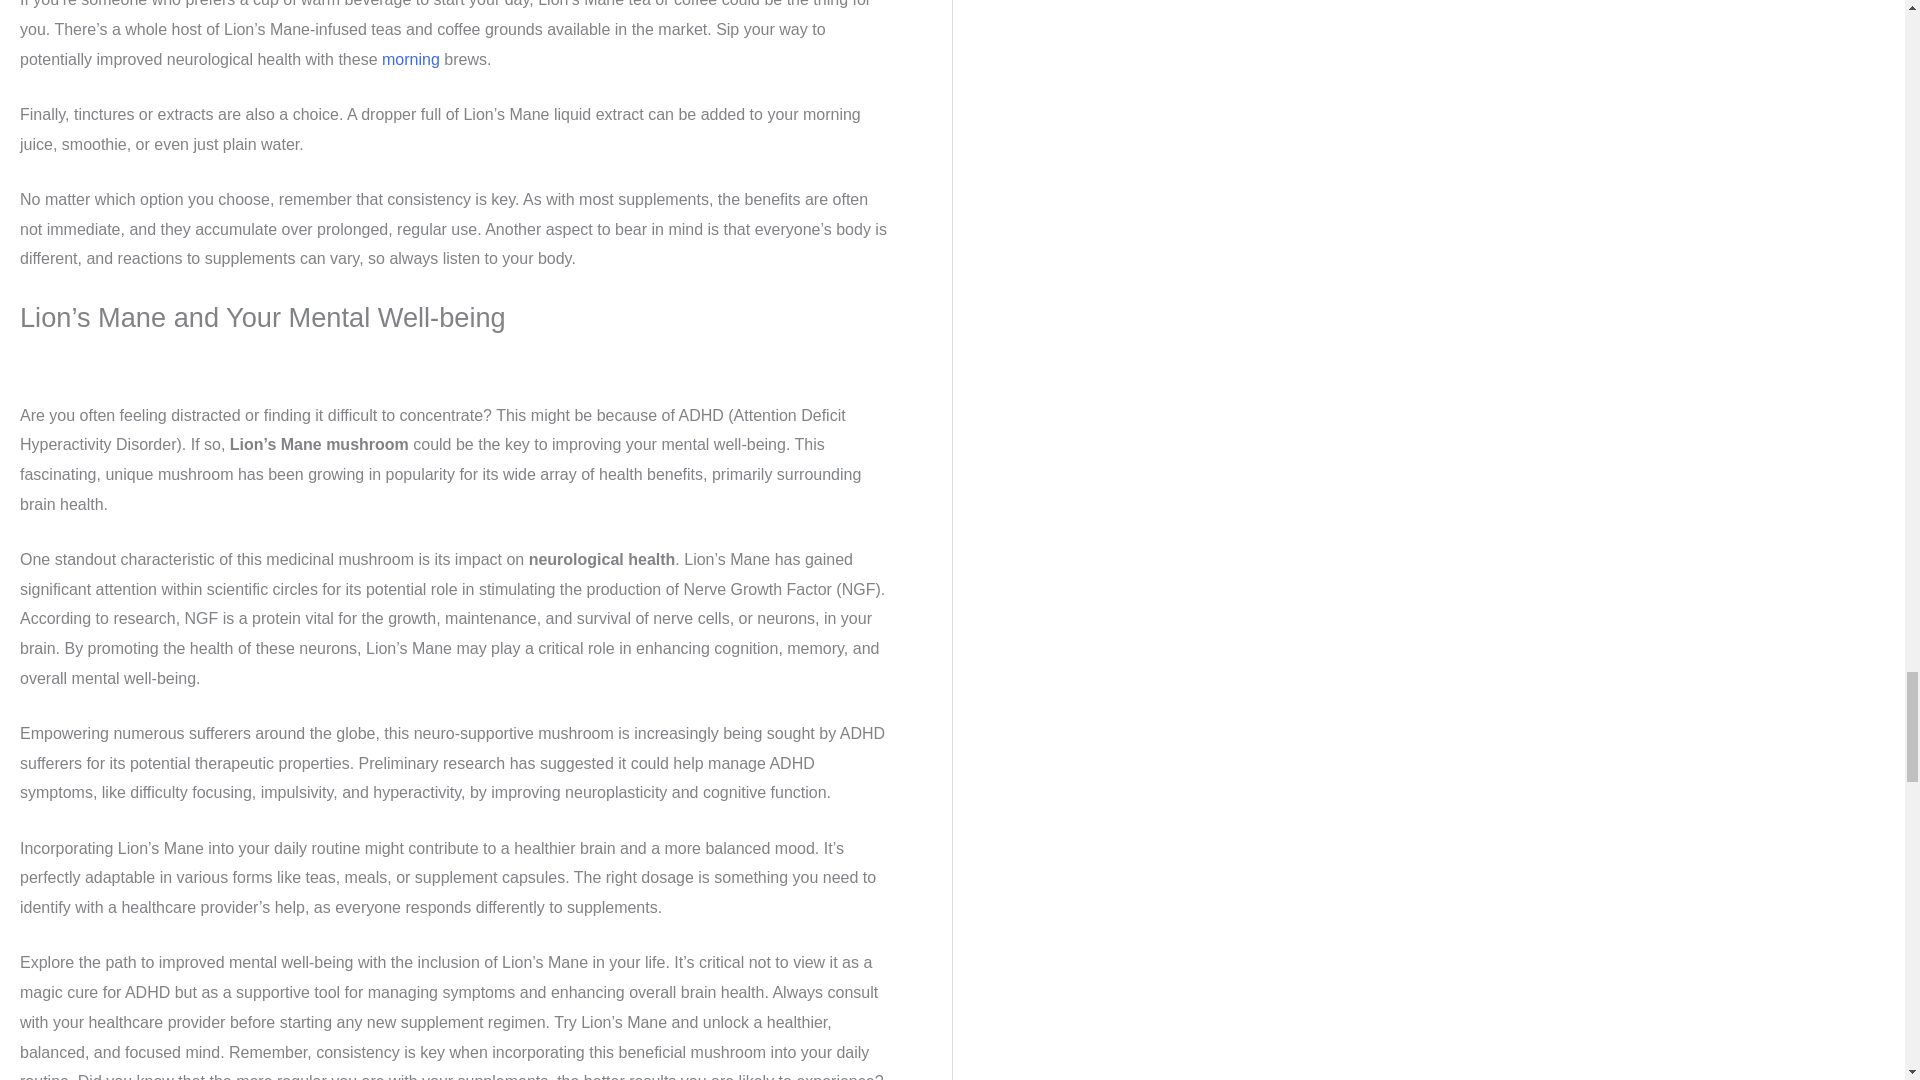 This screenshot has height=1080, width=1920. What do you see at coordinates (410, 58) in the screenshot?
I see `morning` at bounding box center [410, 58].